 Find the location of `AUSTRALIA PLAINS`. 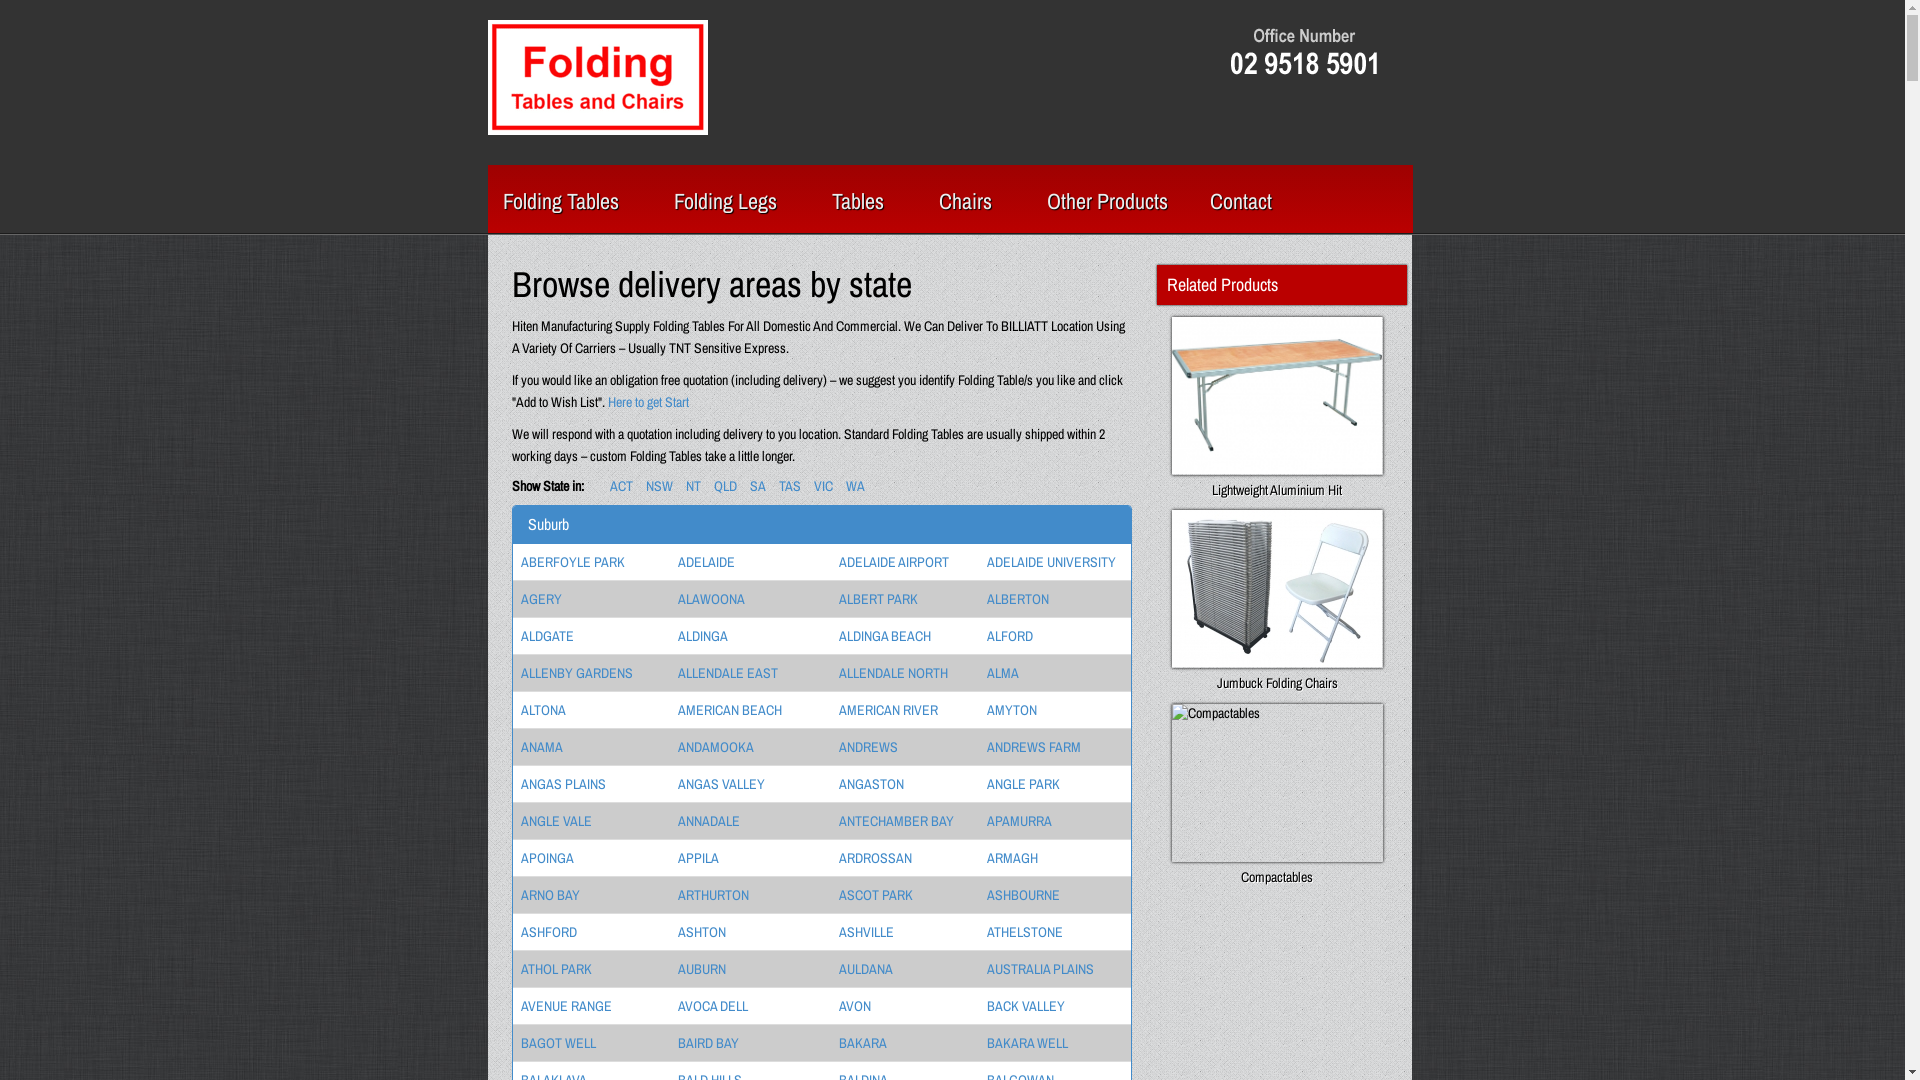

AUSTRALIA PLAINS is located at coordinates (1040, 969).